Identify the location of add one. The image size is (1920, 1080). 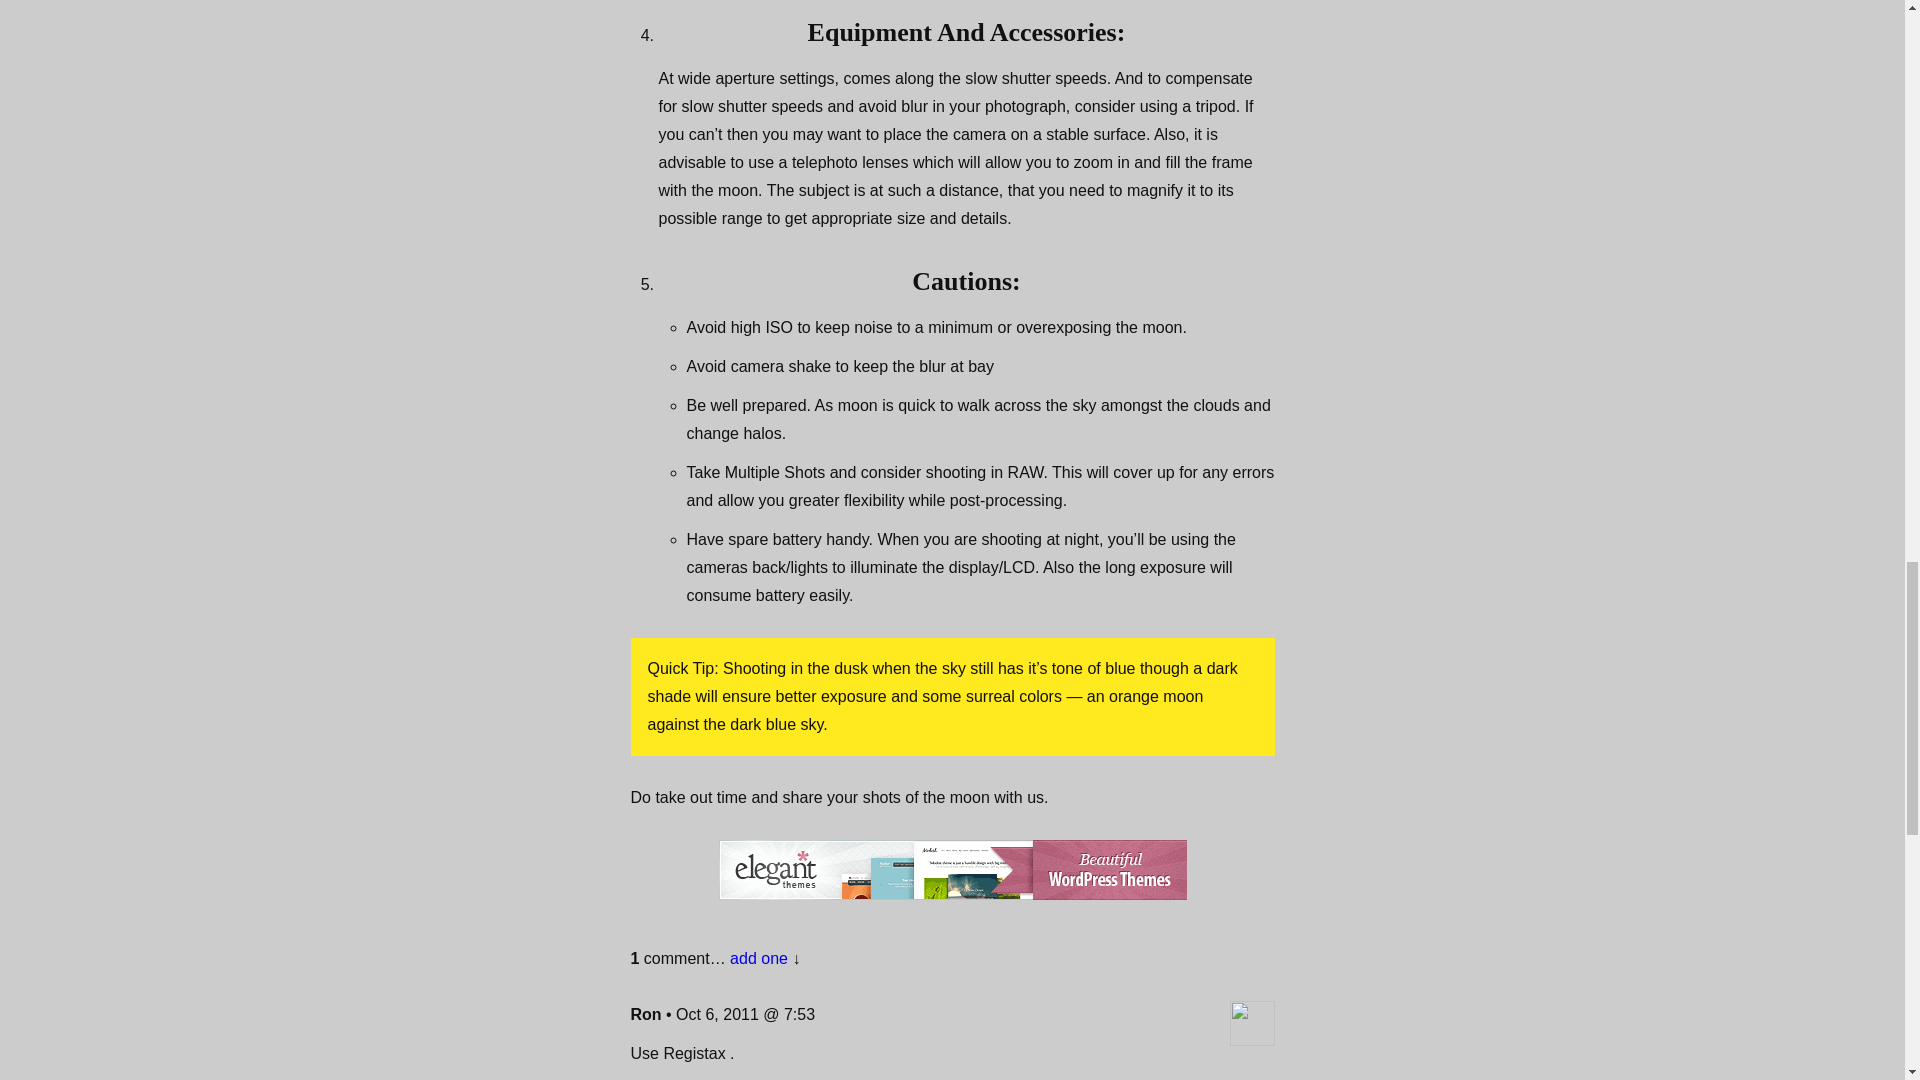
(758, 958).